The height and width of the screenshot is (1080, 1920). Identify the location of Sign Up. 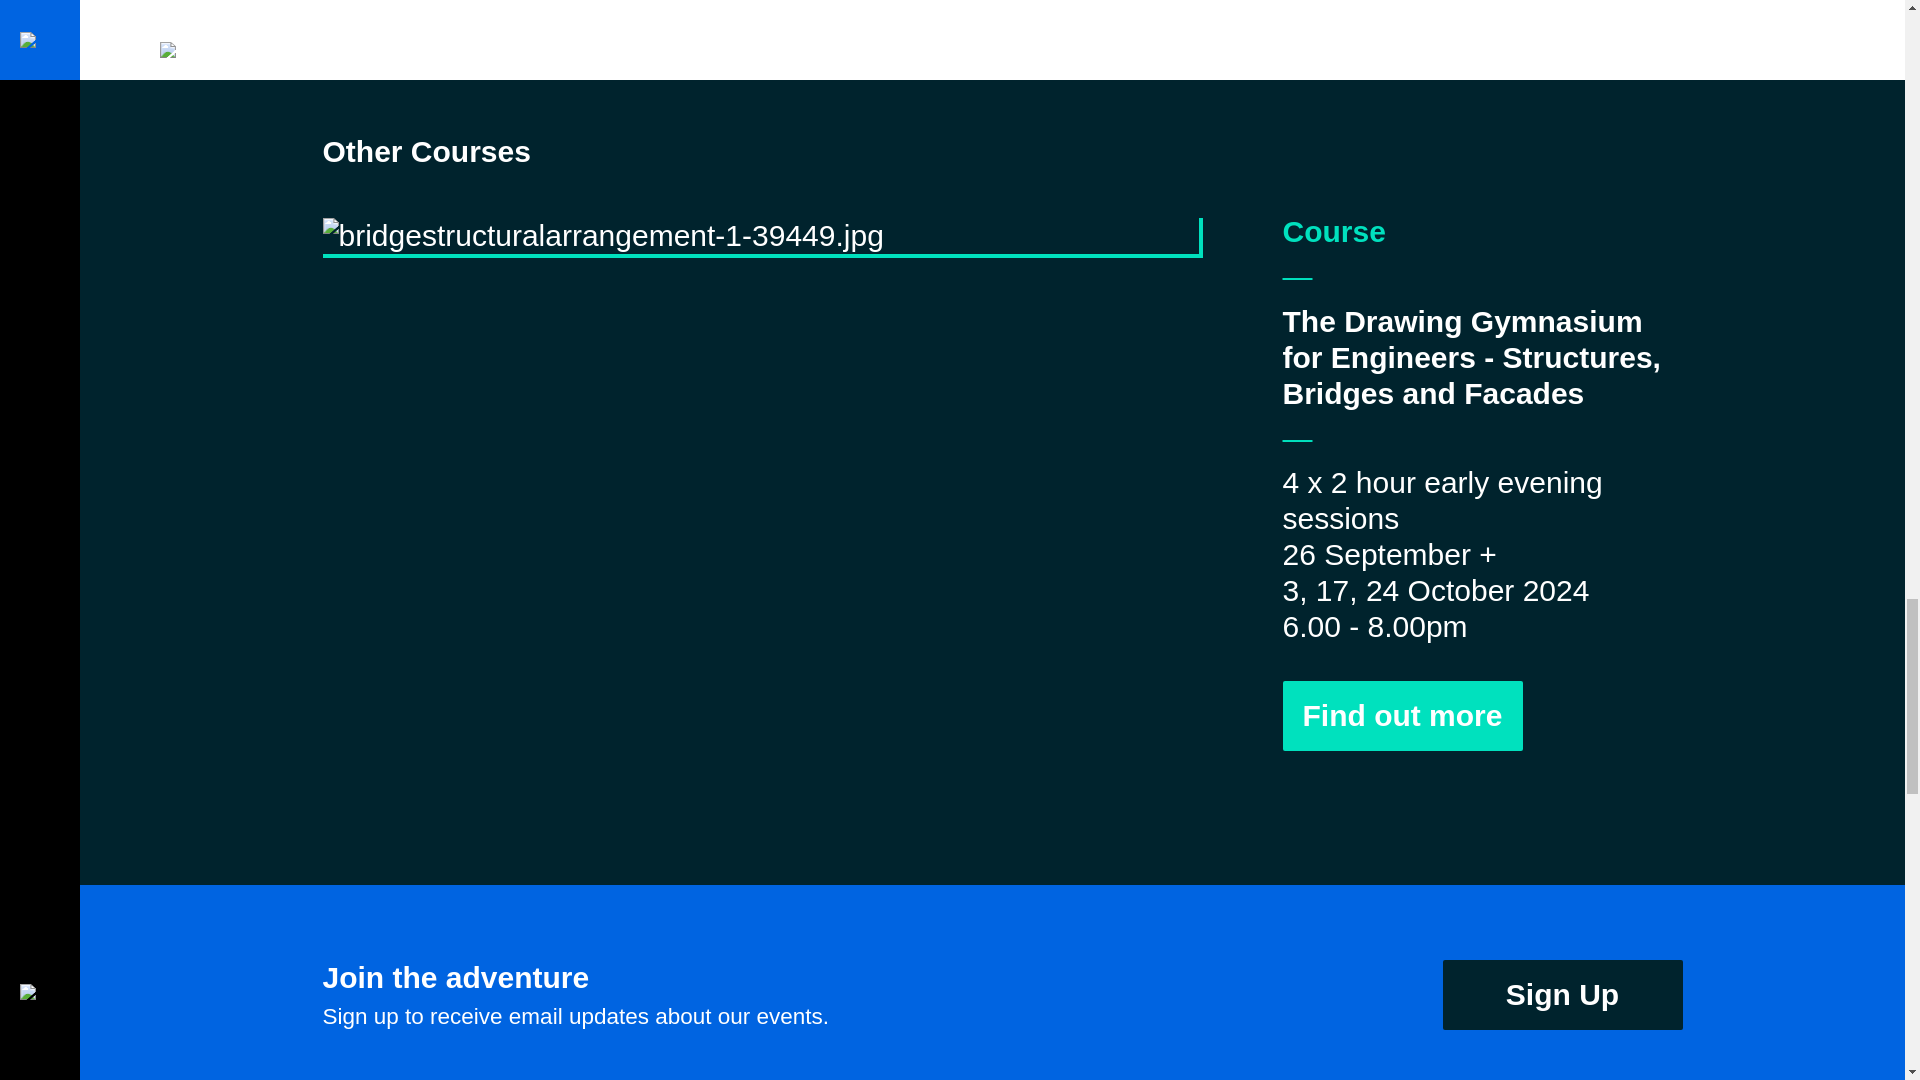
(1561, 995).